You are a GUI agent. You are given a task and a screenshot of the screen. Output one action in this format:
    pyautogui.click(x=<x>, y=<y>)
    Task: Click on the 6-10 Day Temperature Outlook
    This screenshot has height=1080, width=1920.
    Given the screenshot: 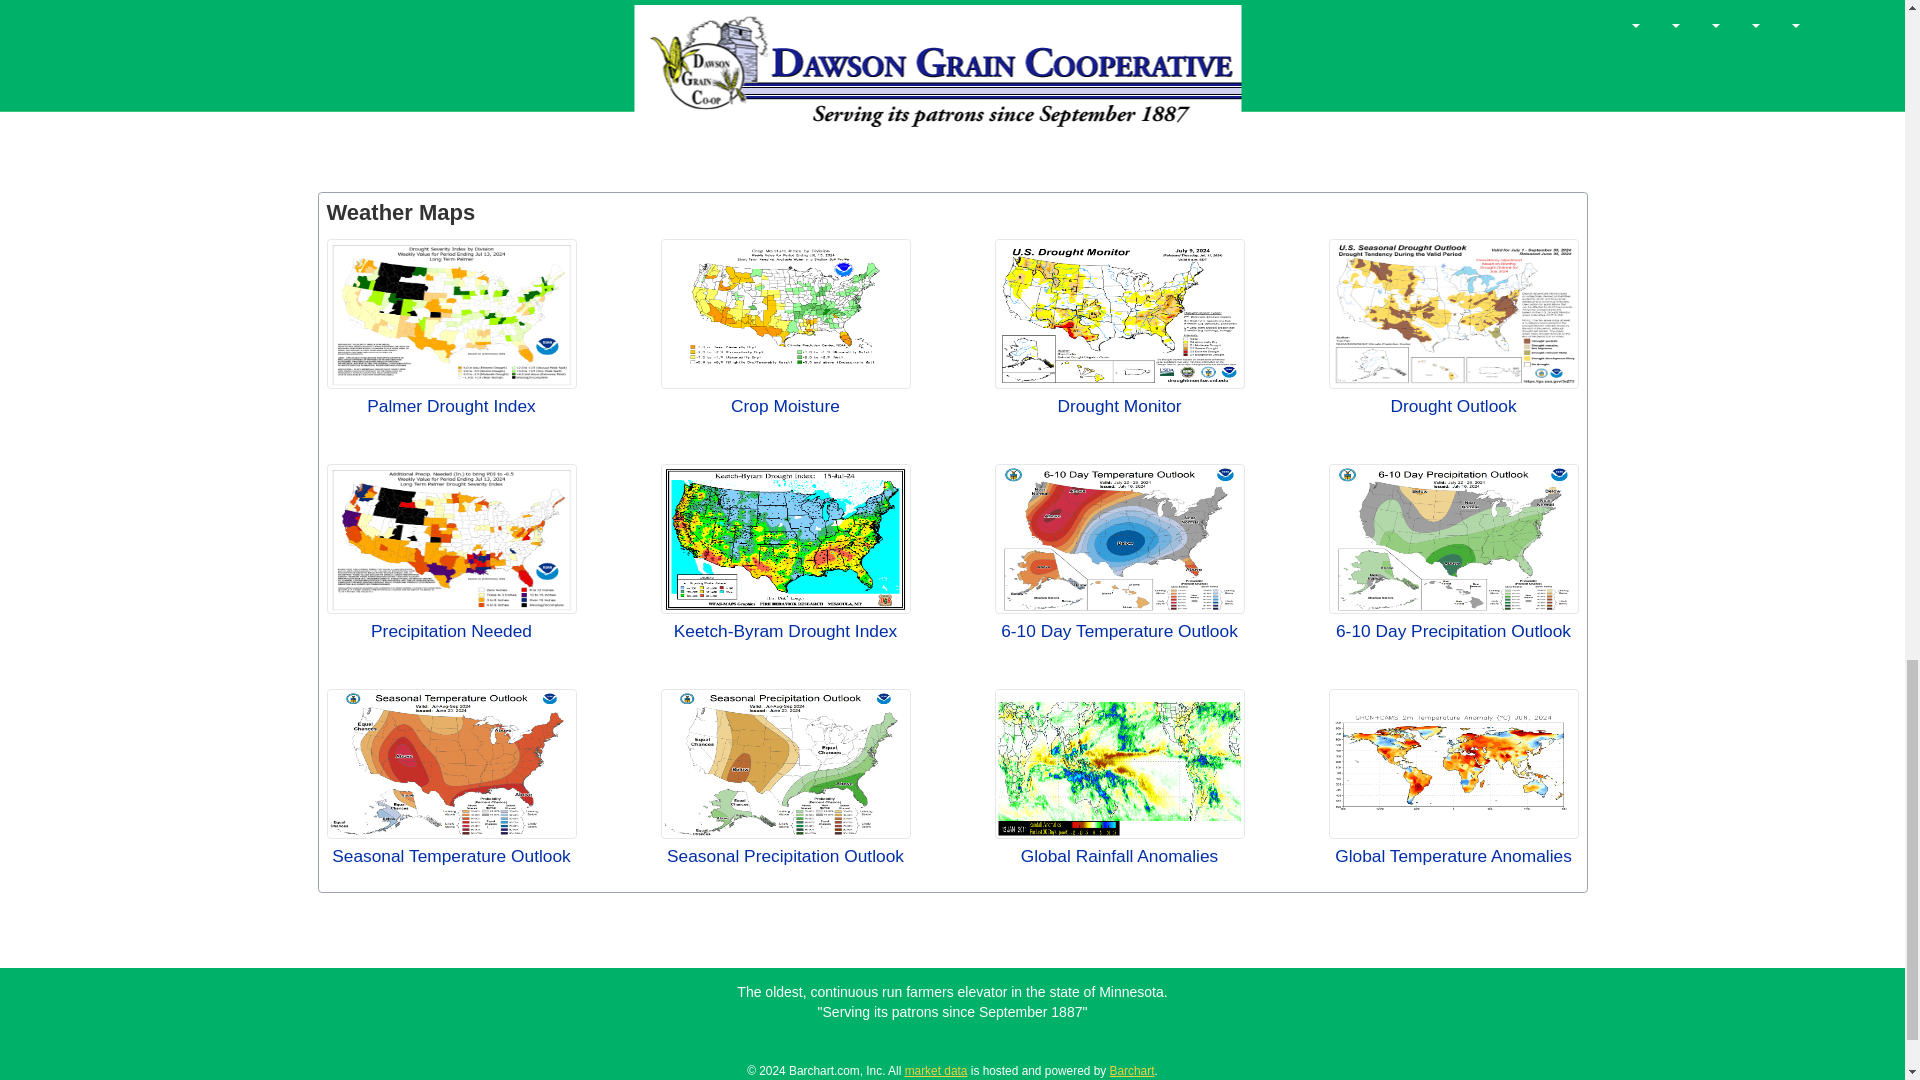 What is the action you would take?
    pyautogui.click(x=1119, y=539)
    